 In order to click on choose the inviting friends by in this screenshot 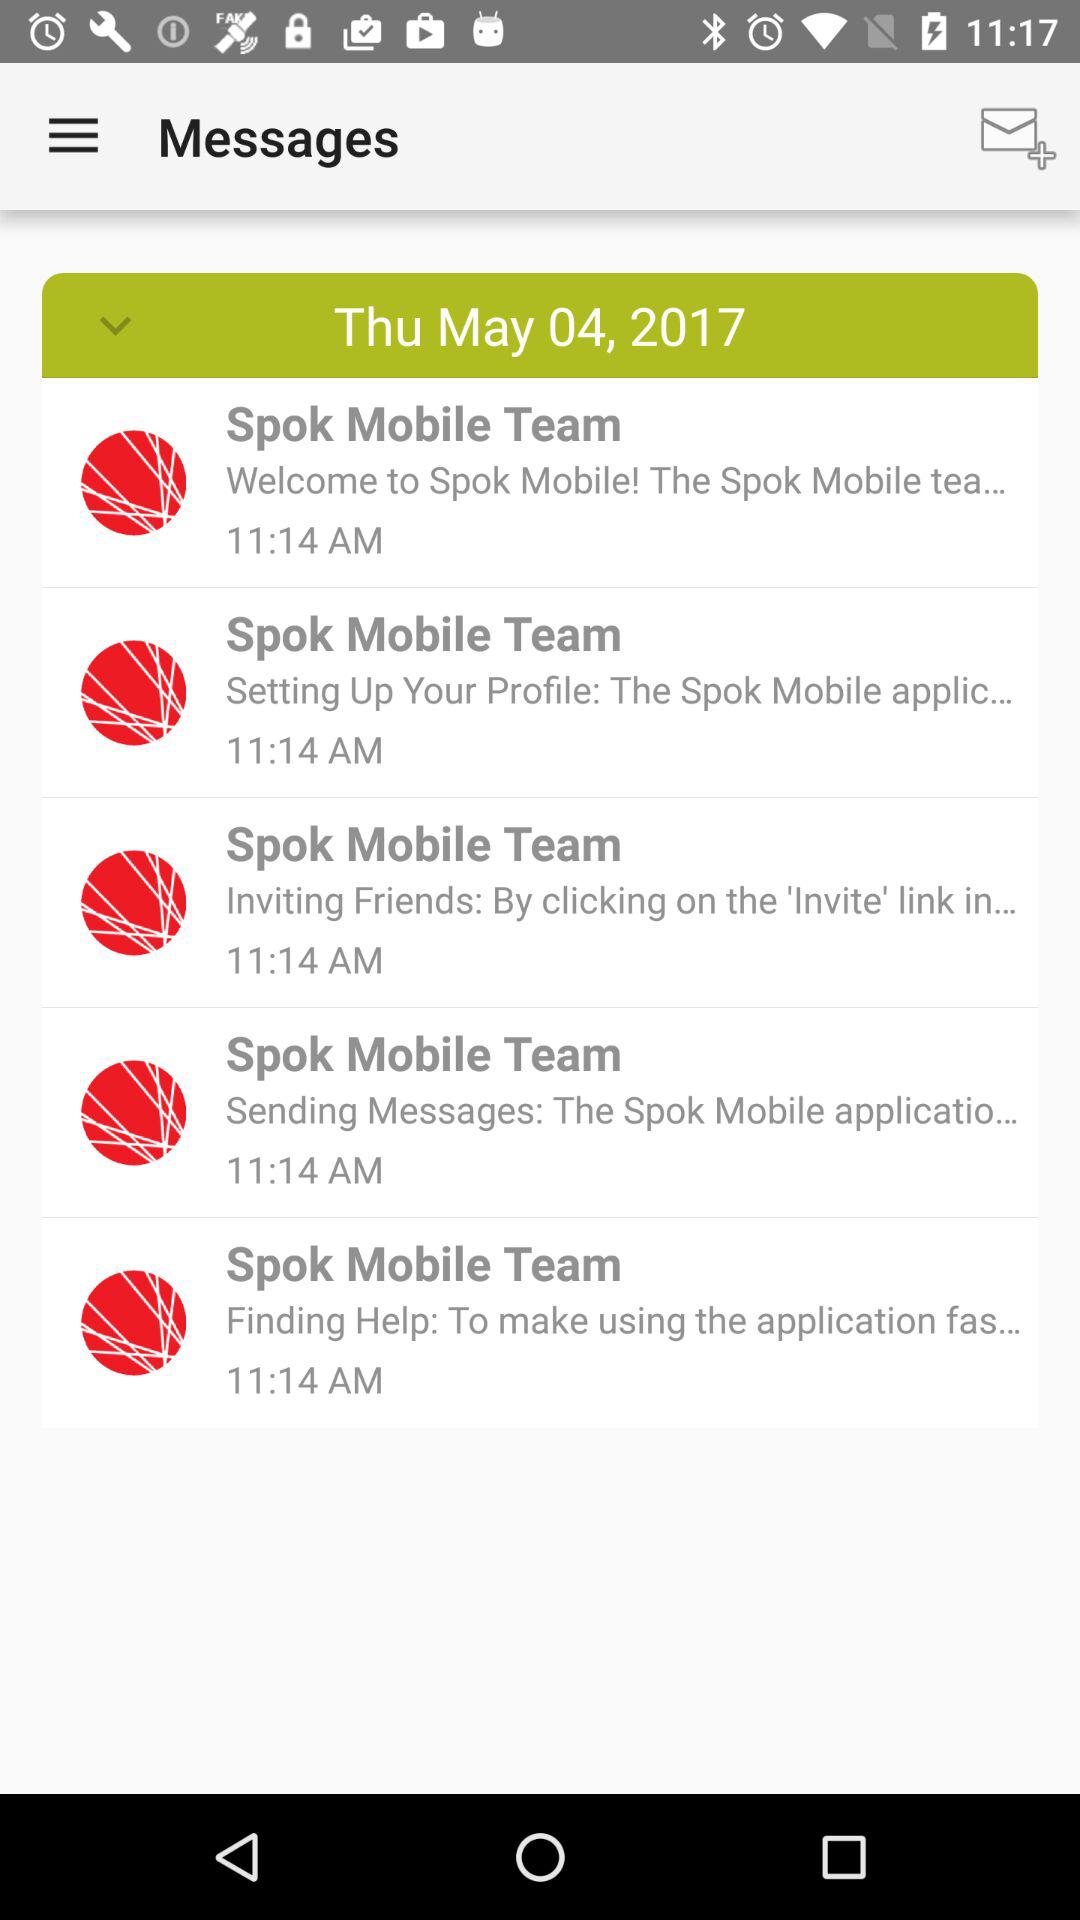, I will do `click(624, 898)`.